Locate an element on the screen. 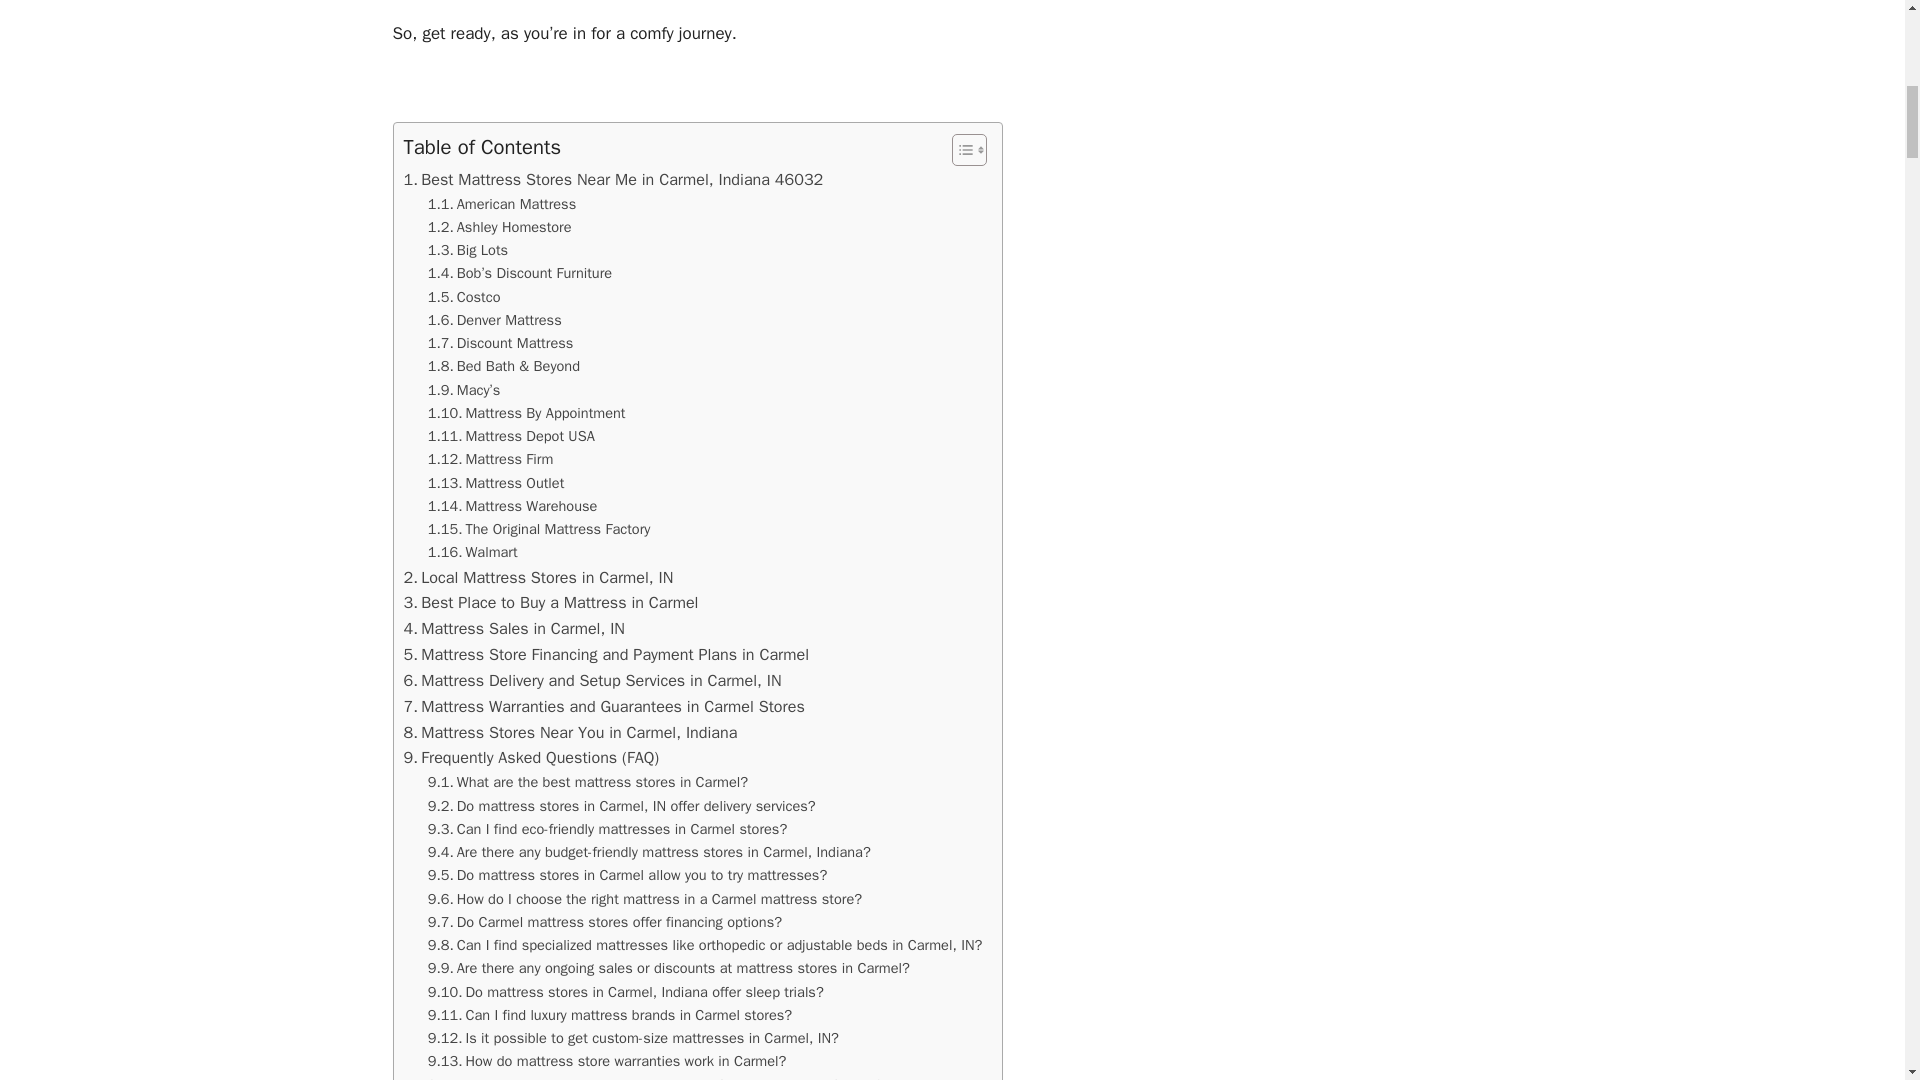  Ashley Homestore is located at coordinates (500, 227).